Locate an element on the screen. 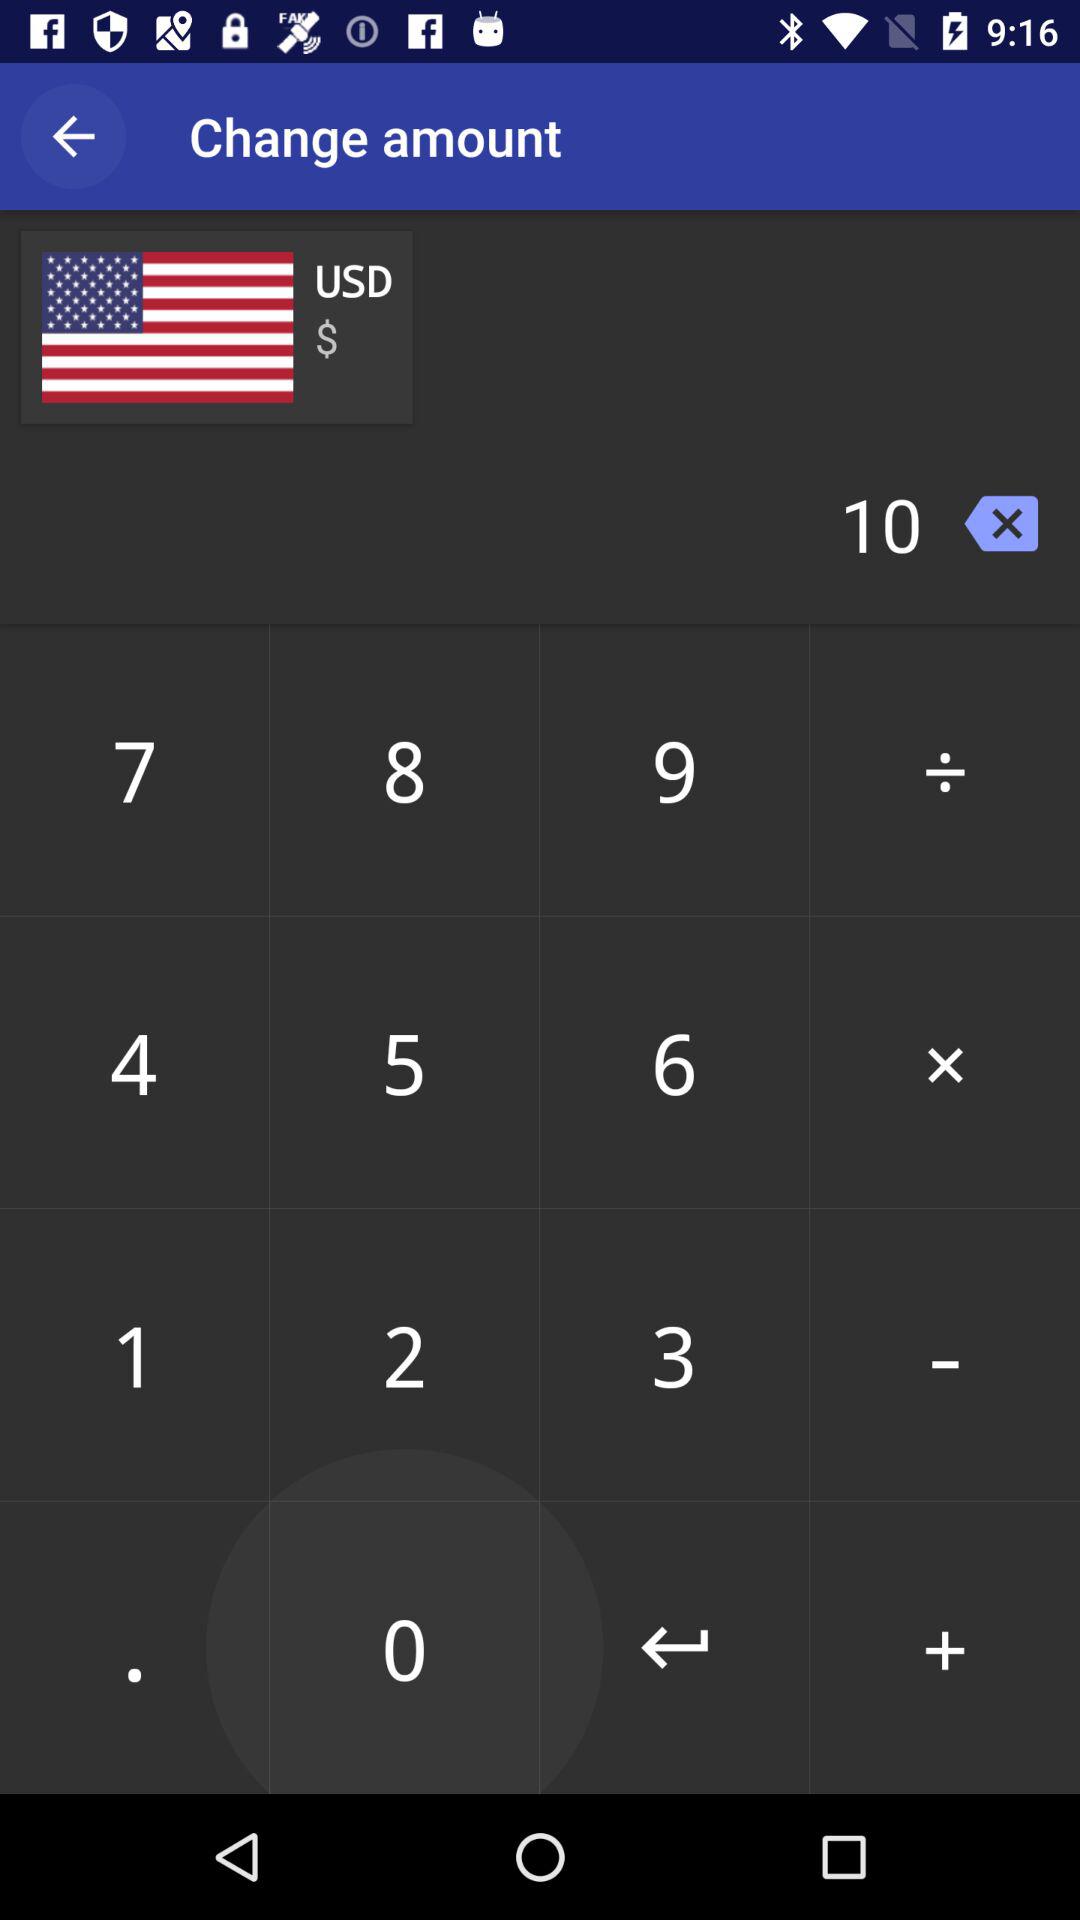 The width and height of the screenshot is (1080, 1920). press the icon below 9 is located at coordinates (945, 1062).